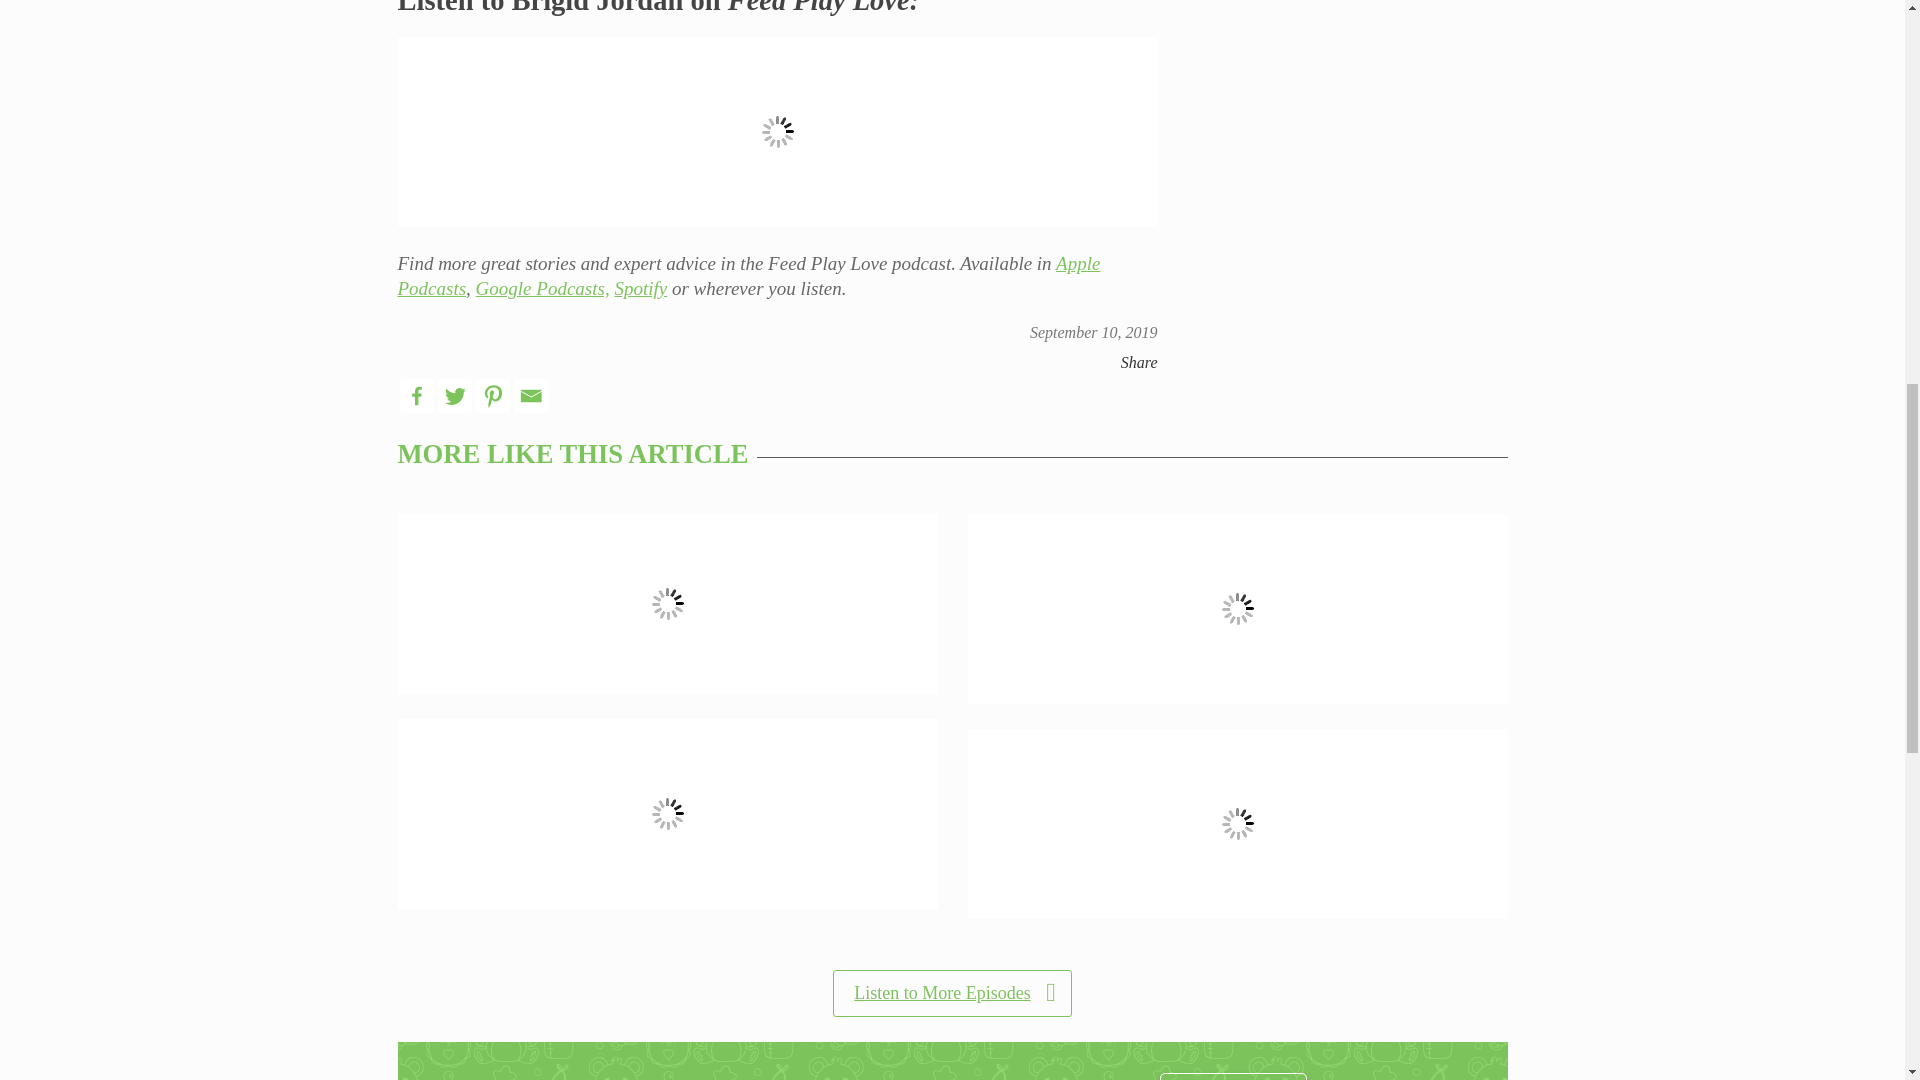  What do you see at coordinates (640, 288) in the screenshot?
I see `Spotify` at bounding box center [640, 288].